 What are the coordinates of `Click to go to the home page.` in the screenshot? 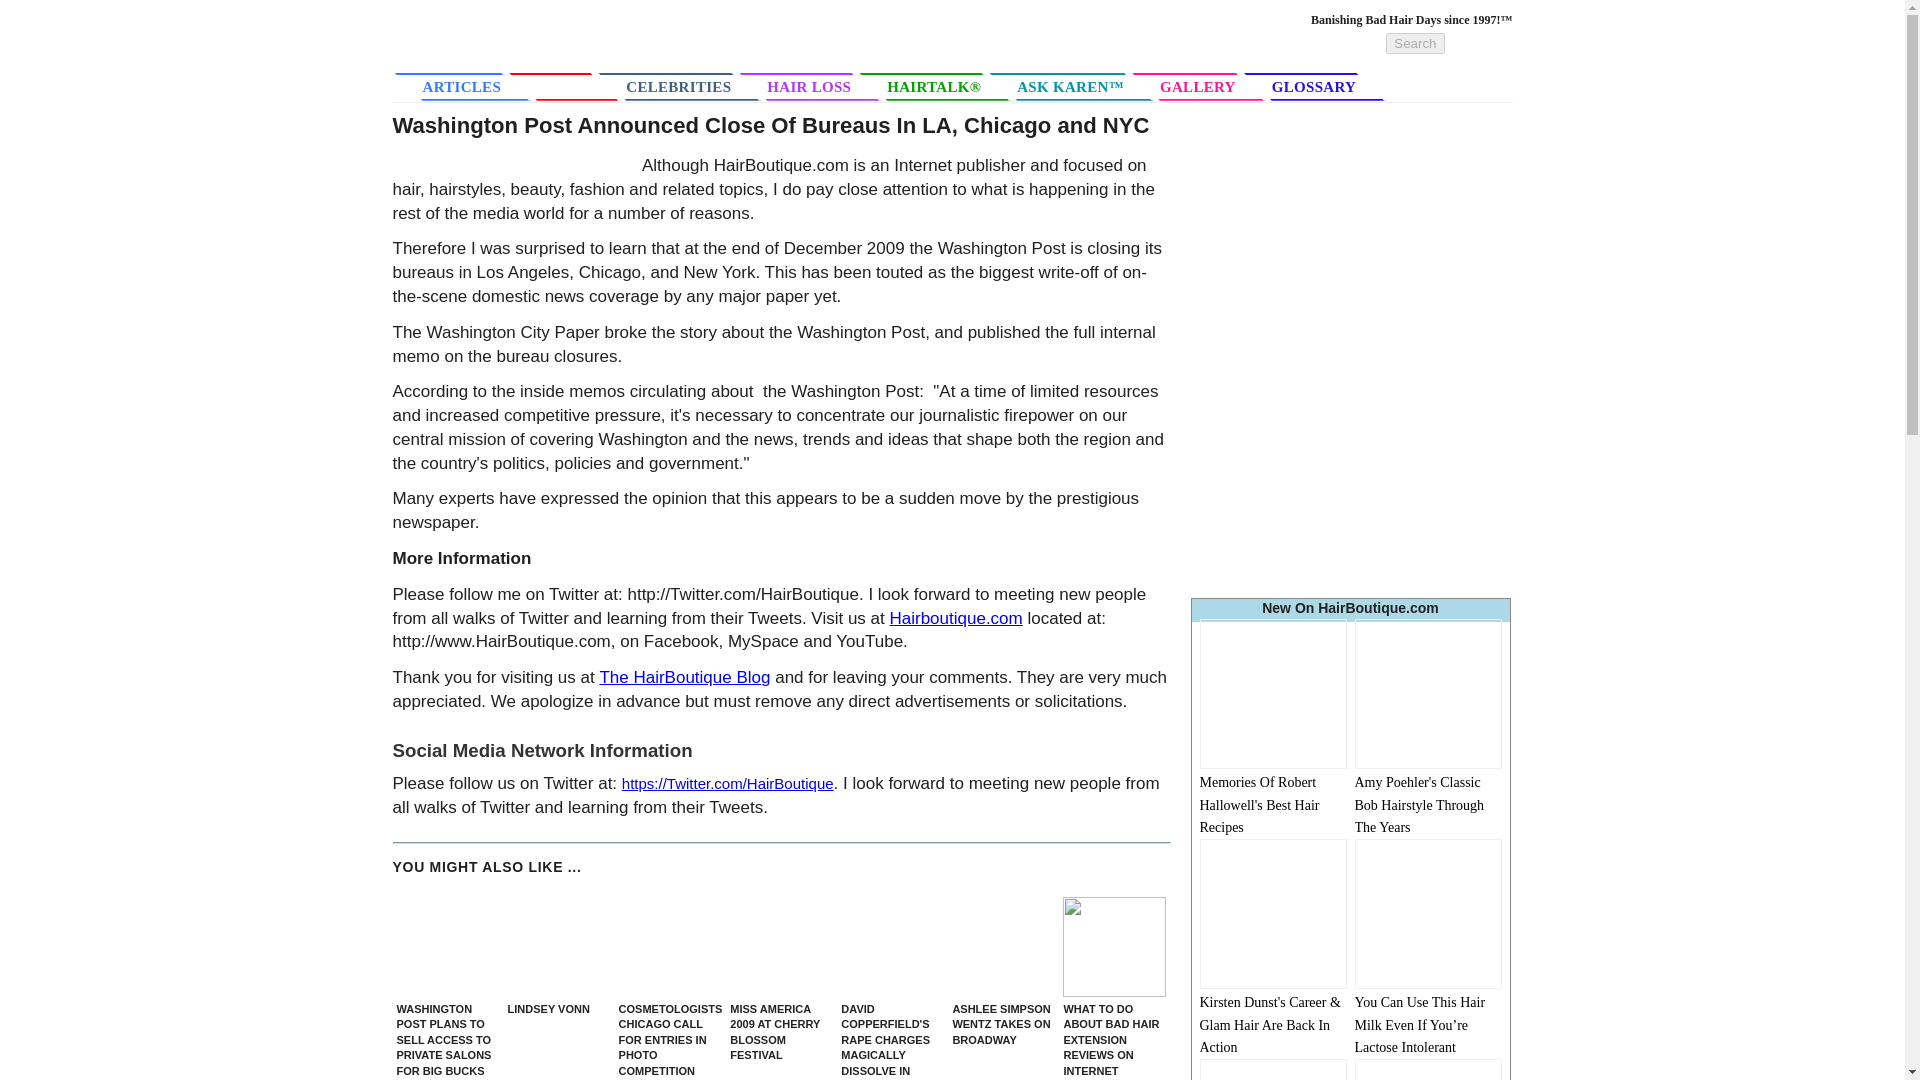 It's located at (536, 53).